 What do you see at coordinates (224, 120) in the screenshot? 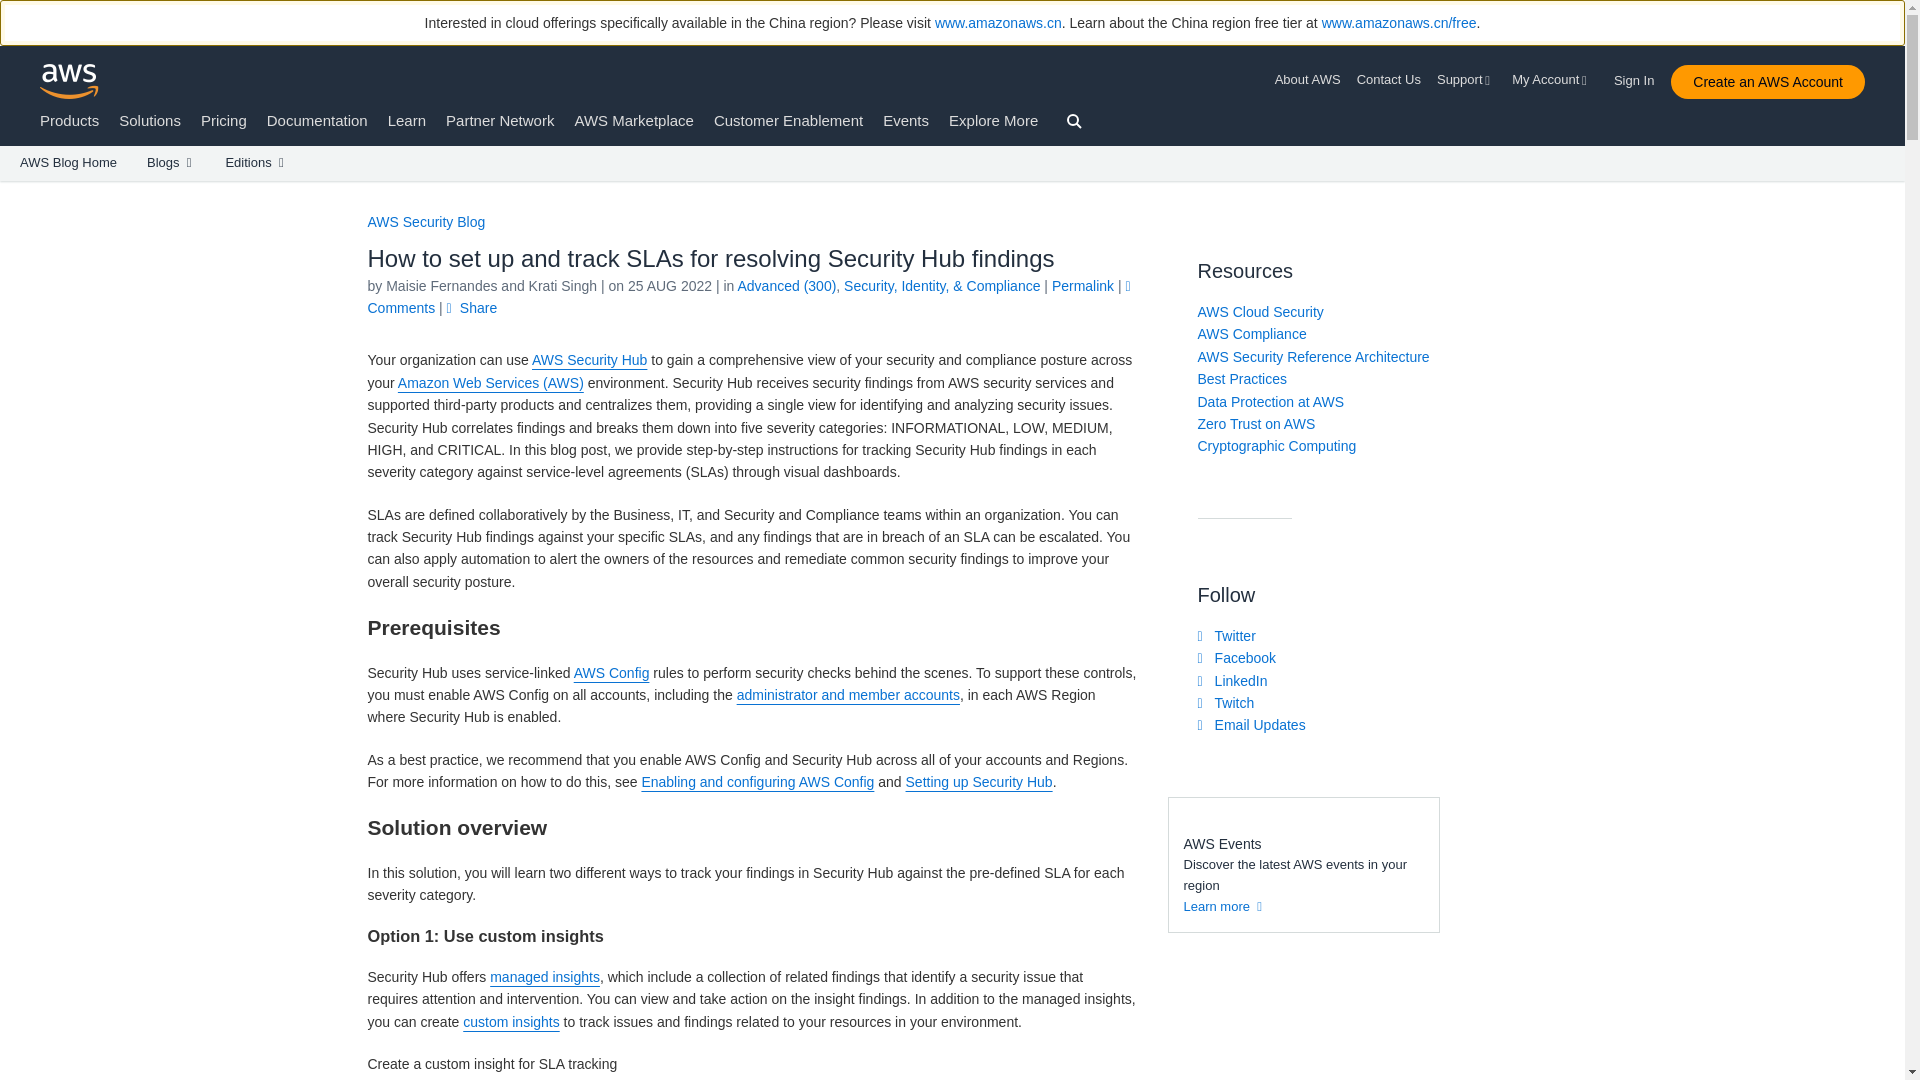
I see `Pricing` at bounding box center [224, 120].